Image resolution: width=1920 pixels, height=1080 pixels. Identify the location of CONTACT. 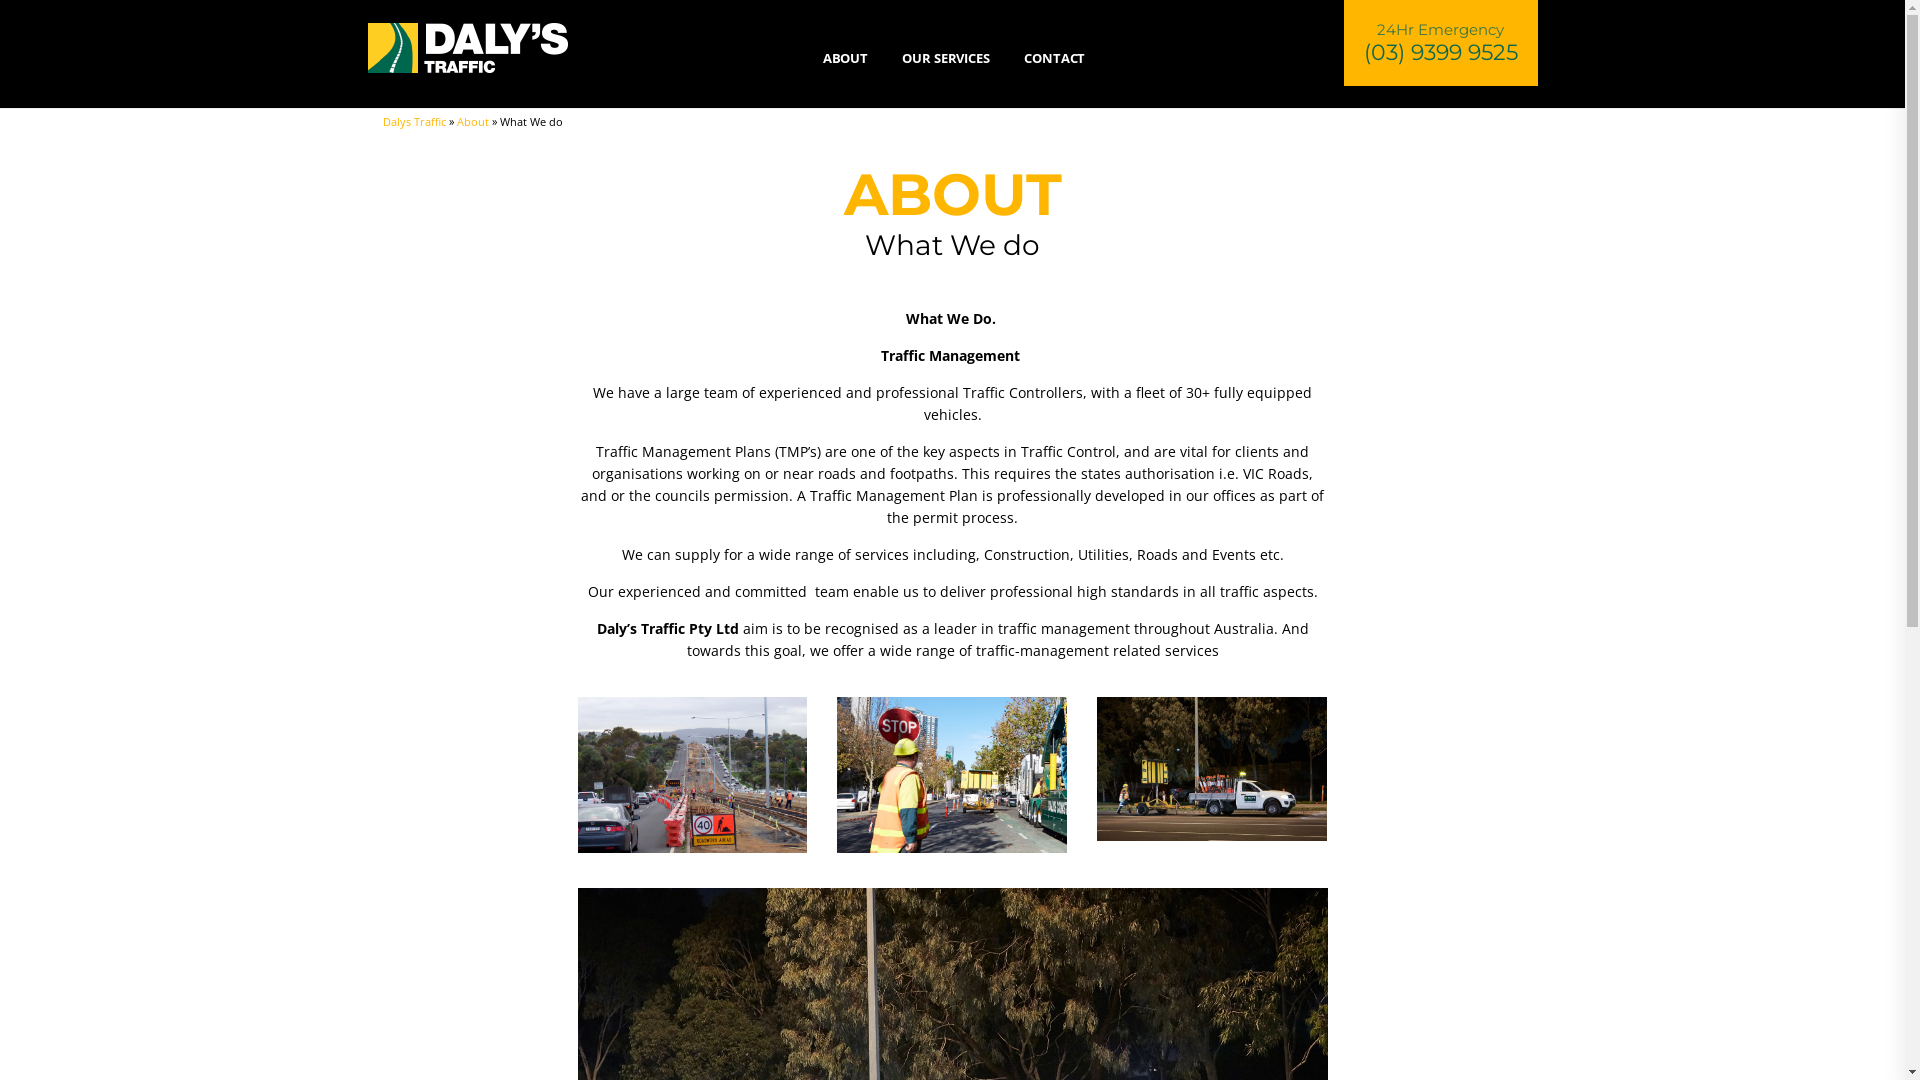
(1054, 58).